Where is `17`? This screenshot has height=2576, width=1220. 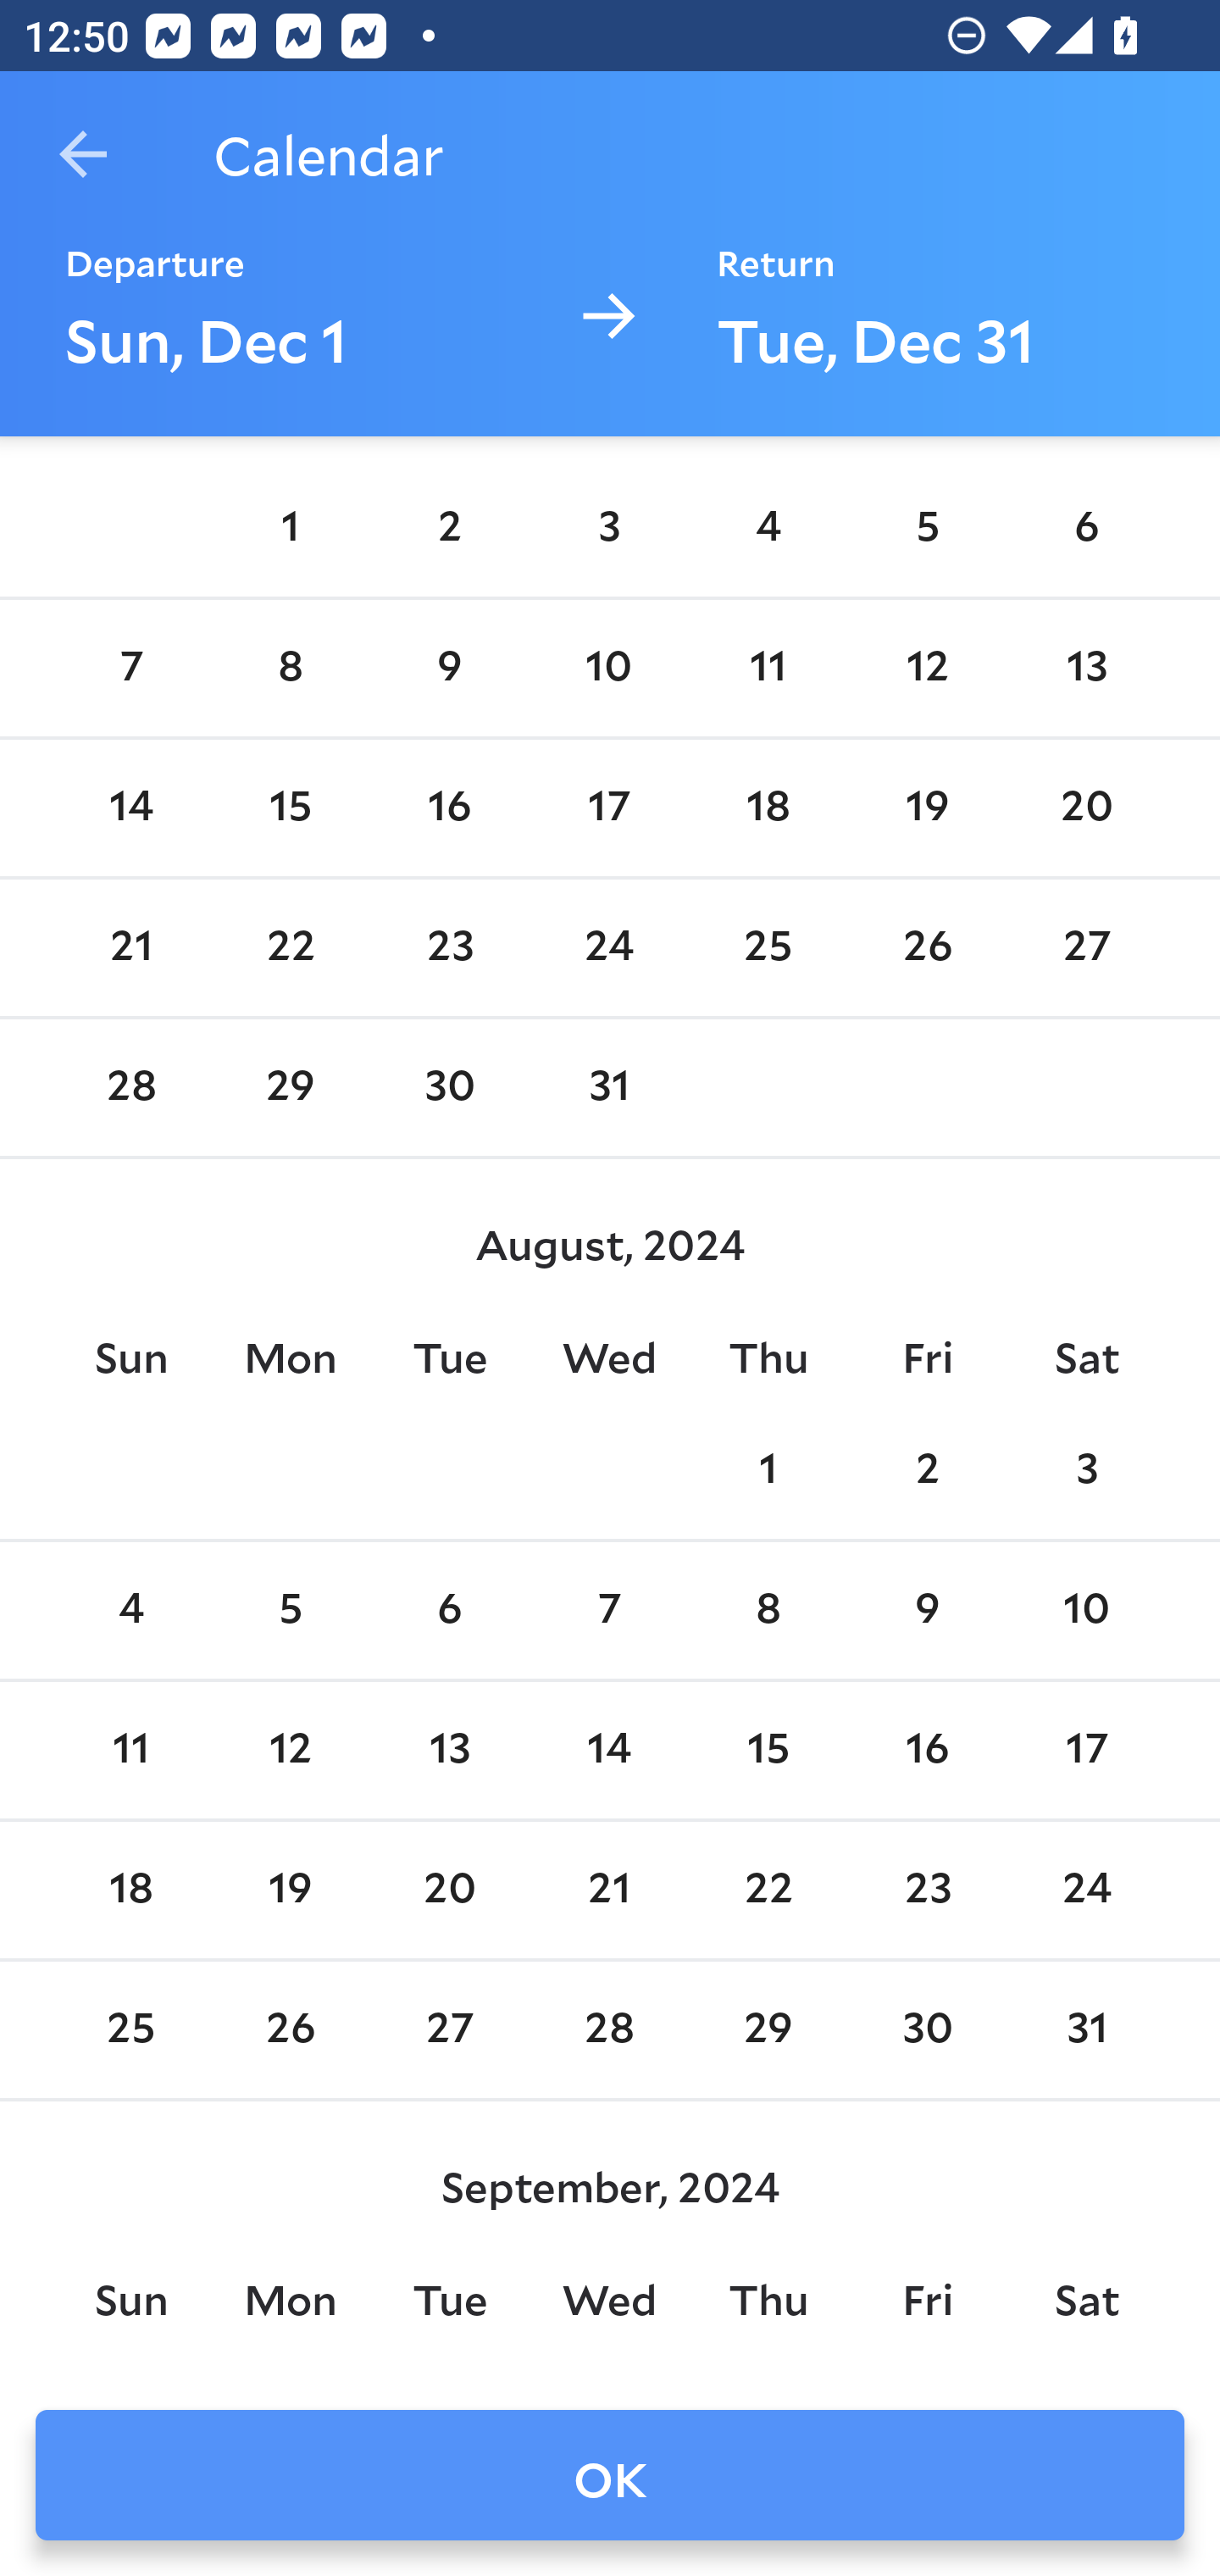 17 is located at coordinates (1086, 1752).